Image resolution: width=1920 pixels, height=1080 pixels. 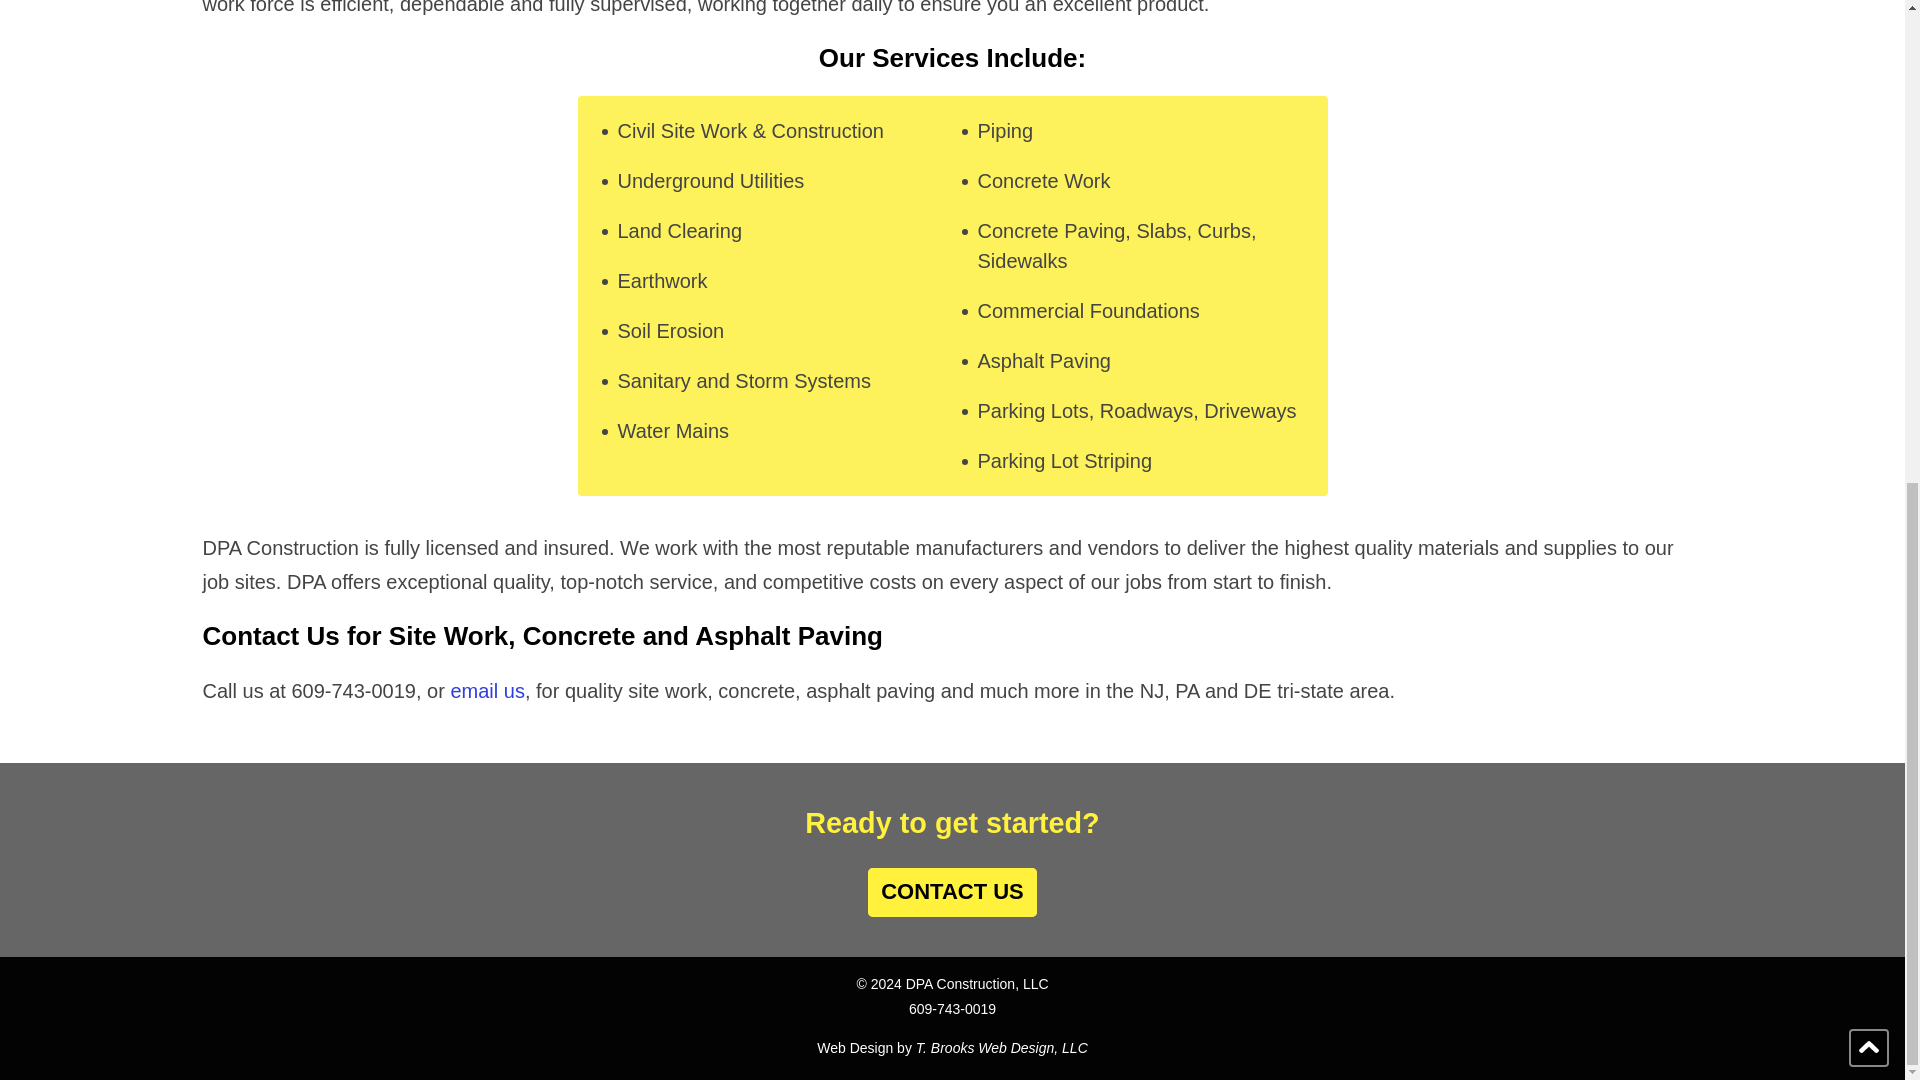 I want to click on T. Brooks Web Design, LLC, so click(x=1002, y=1048).